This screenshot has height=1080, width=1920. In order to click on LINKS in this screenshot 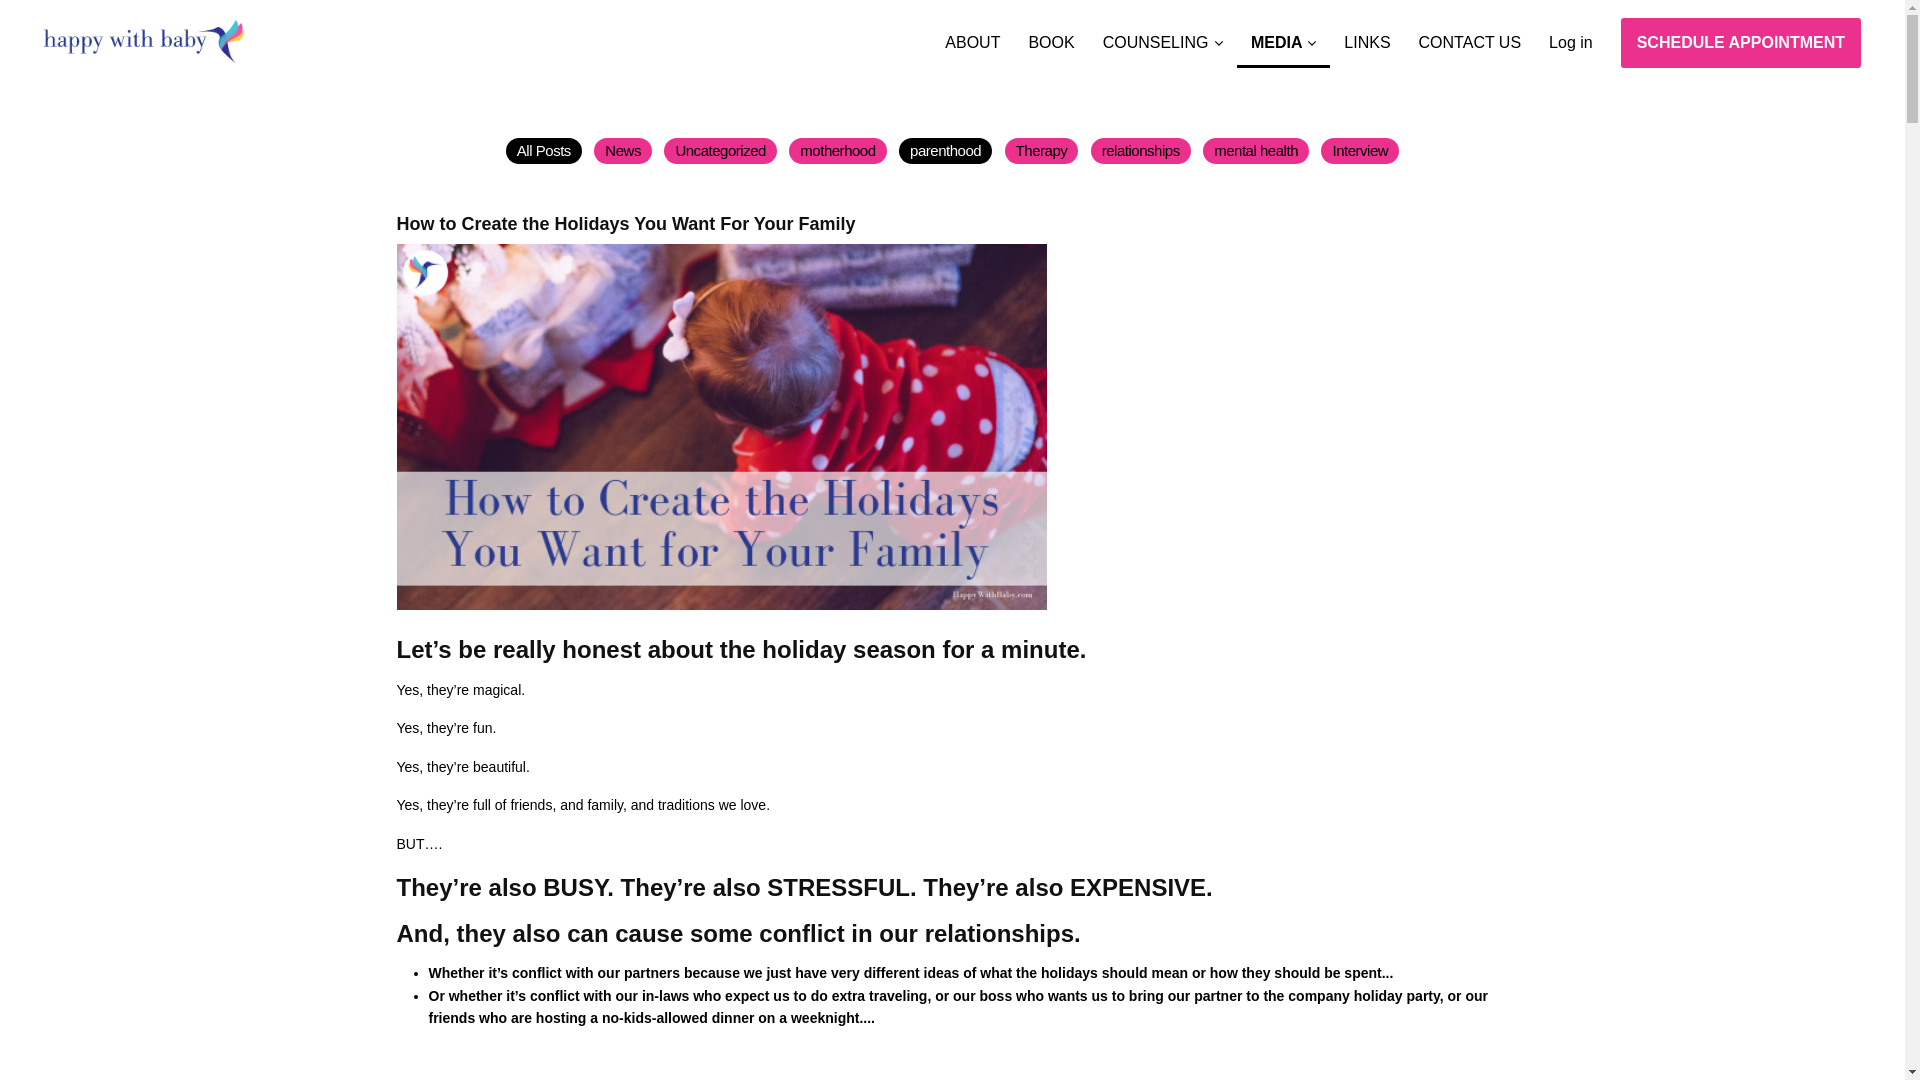, I will do `click(1366, 34)`.